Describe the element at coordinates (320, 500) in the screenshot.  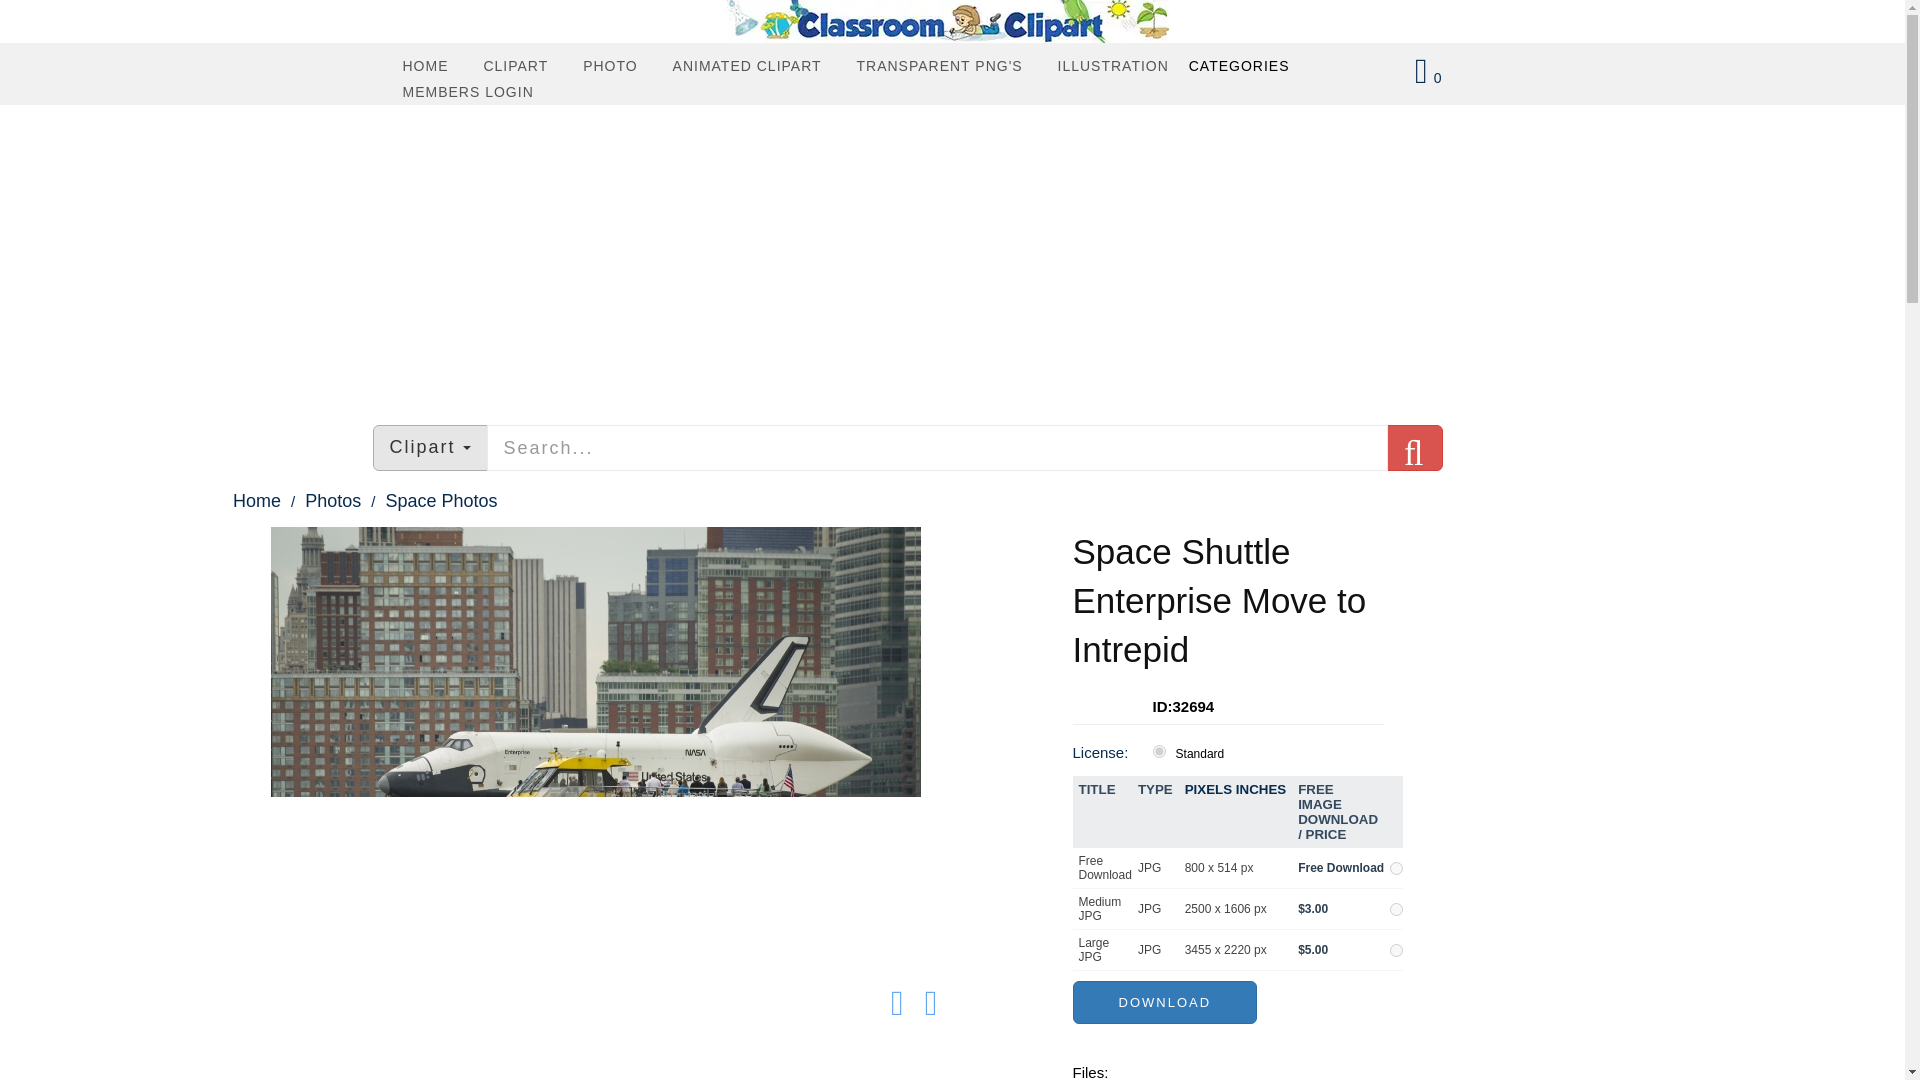
I see `Photos` at that location.